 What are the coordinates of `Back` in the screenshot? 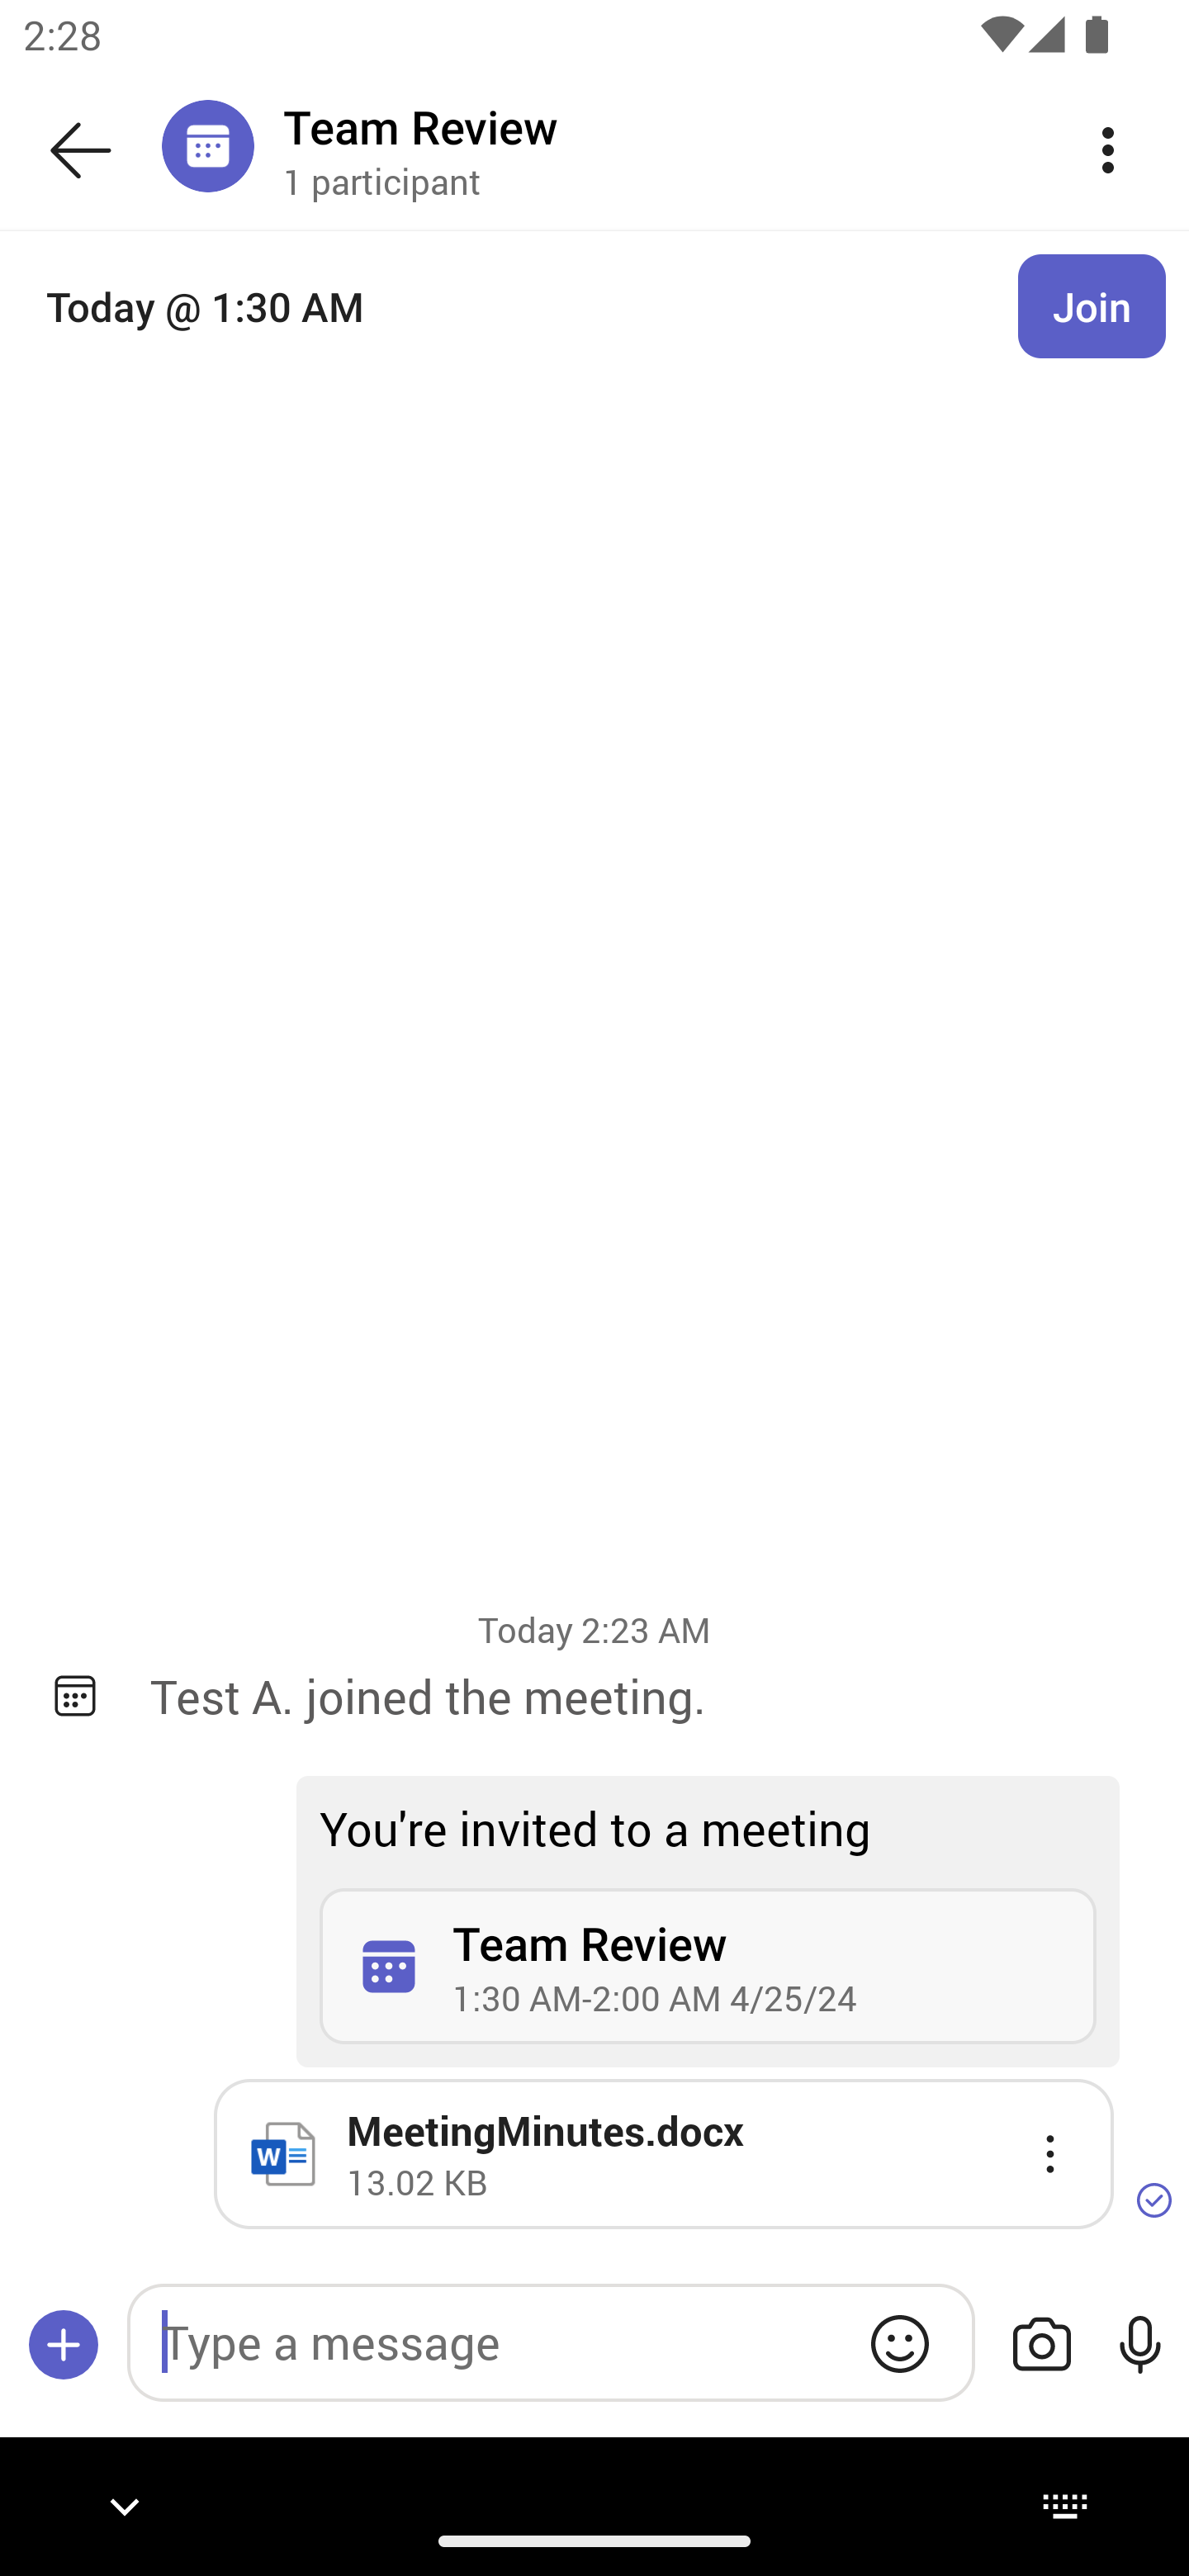 It's located at (81, 150).